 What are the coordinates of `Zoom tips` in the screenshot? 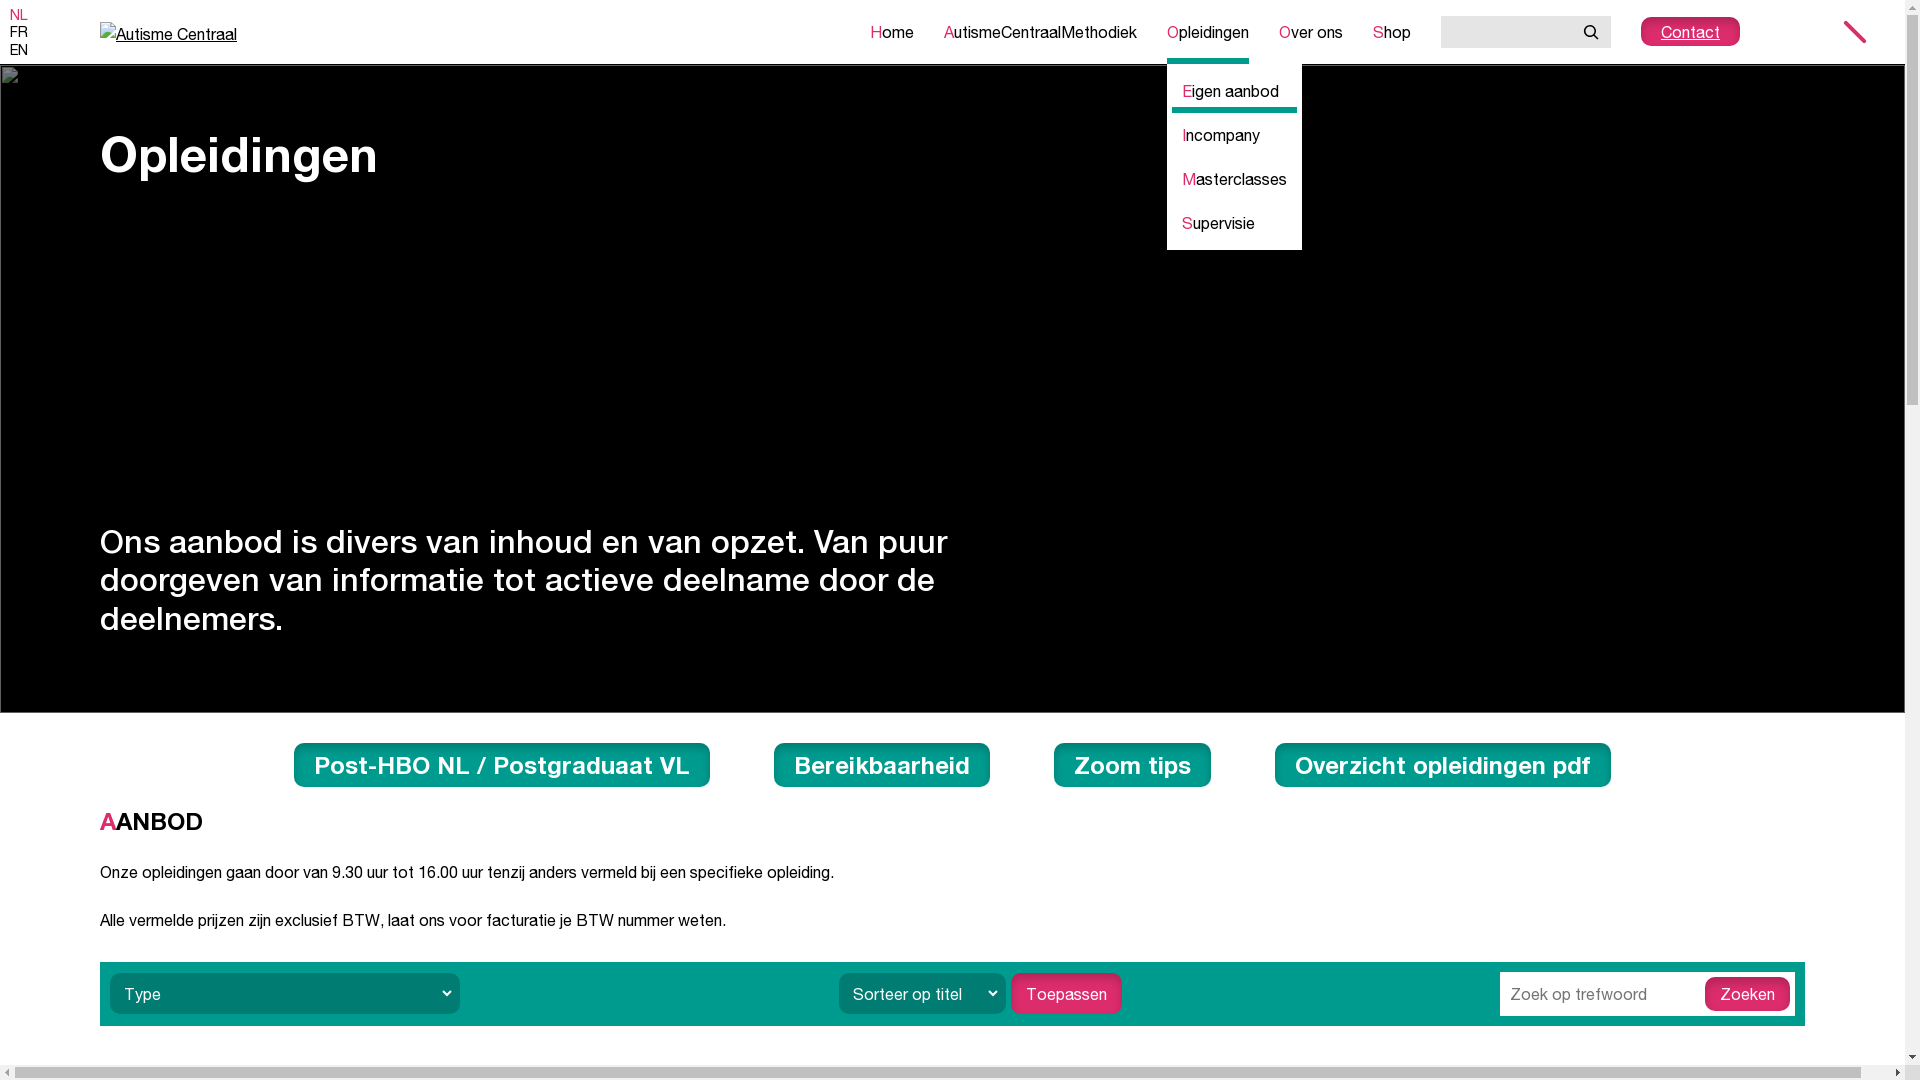 It's located at (1132, 765).